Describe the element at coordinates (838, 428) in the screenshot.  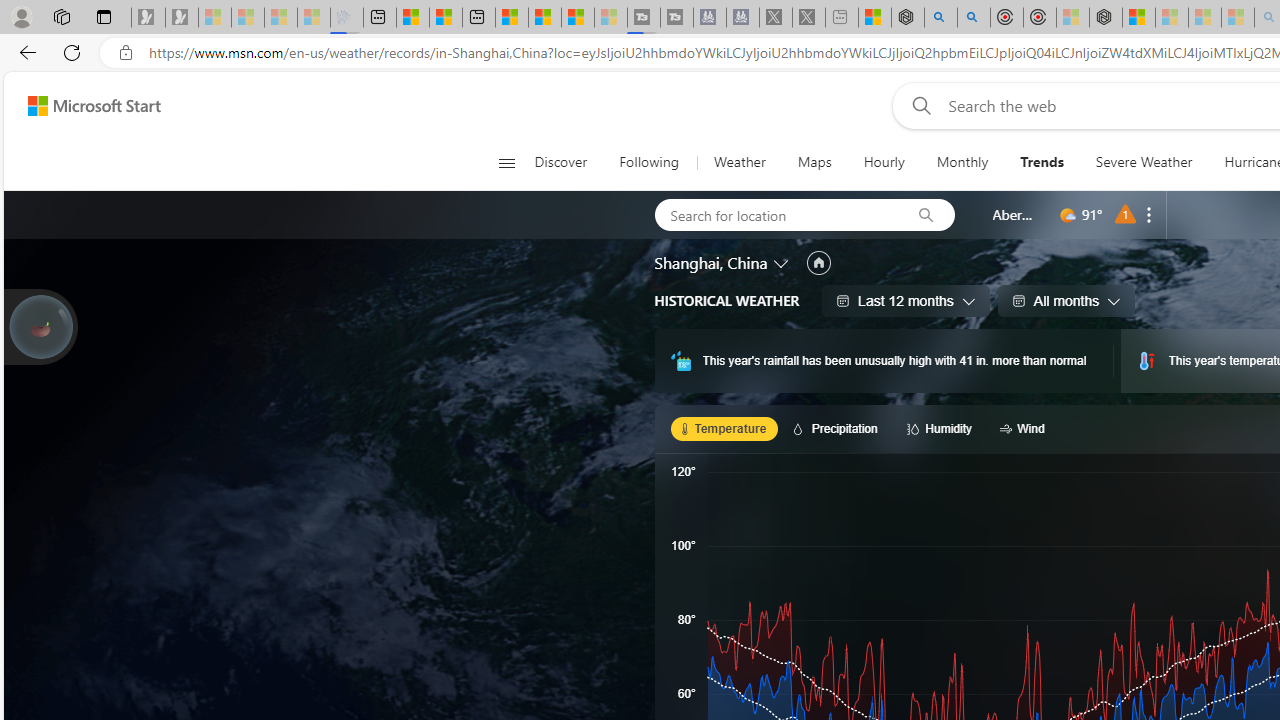
I see `Precipitation` at that location.